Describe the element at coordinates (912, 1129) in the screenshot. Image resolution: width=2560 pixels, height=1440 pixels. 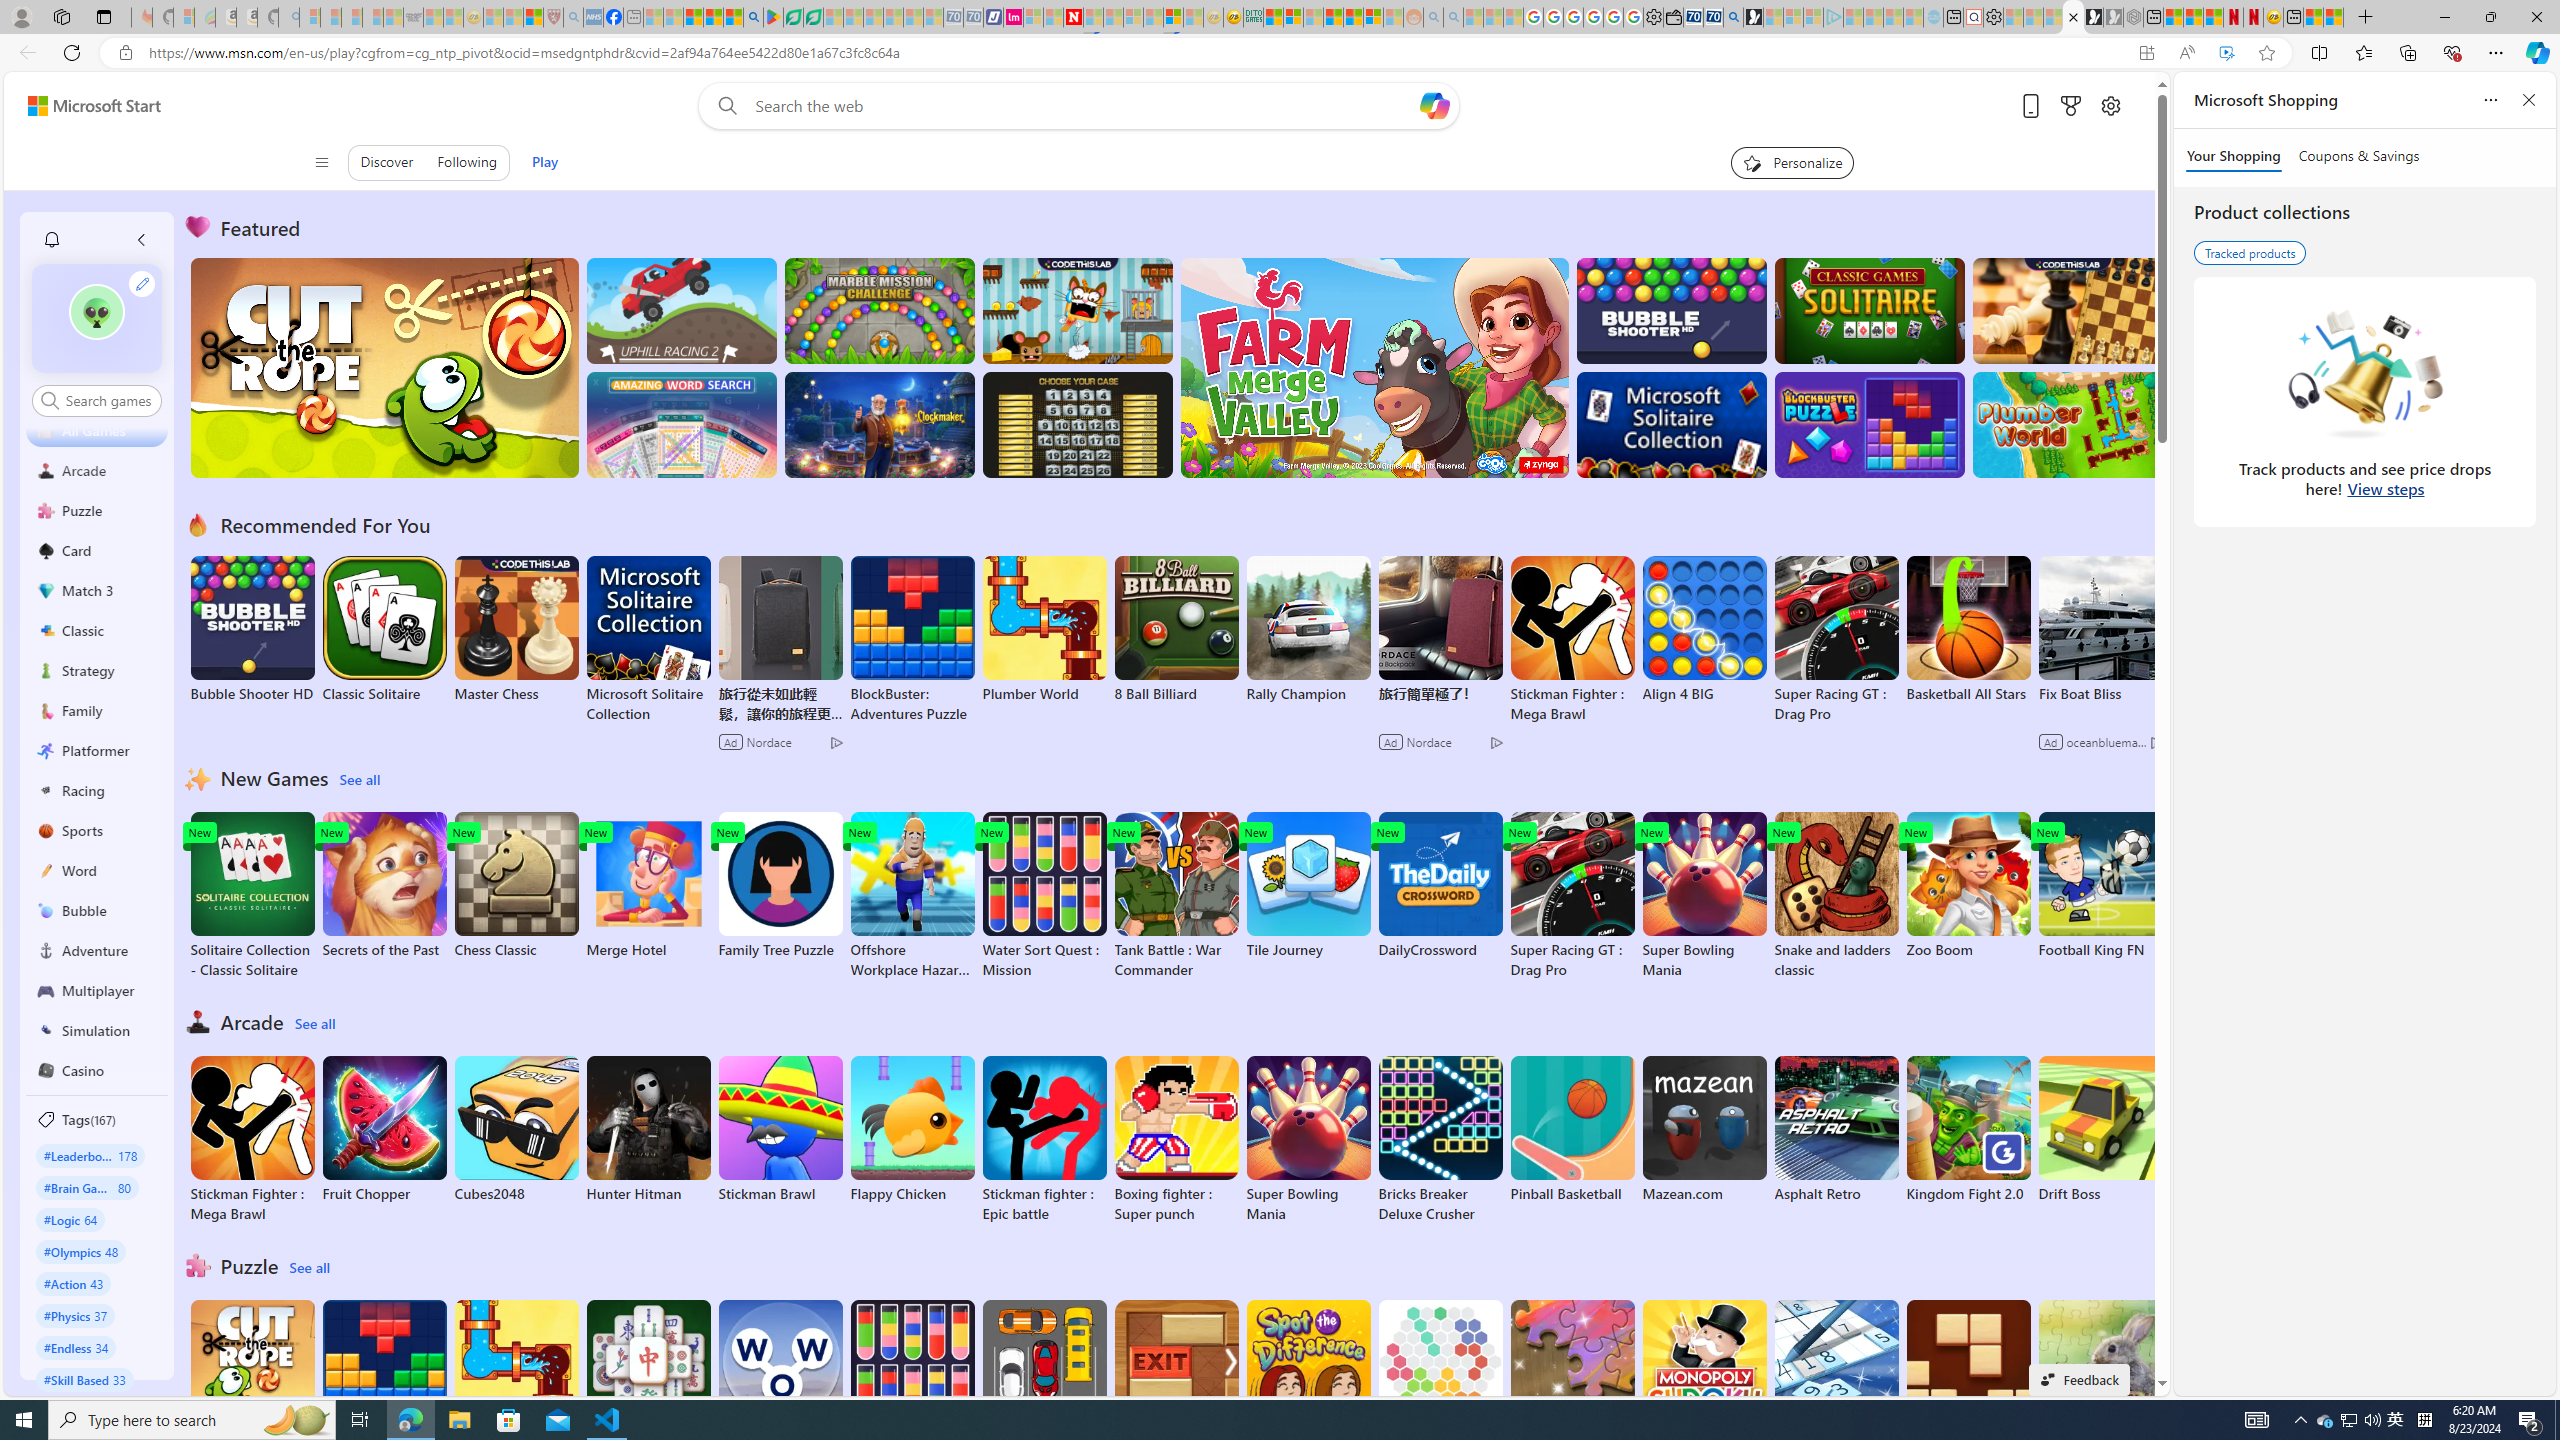
I see `Flappy Chicken` at that location.